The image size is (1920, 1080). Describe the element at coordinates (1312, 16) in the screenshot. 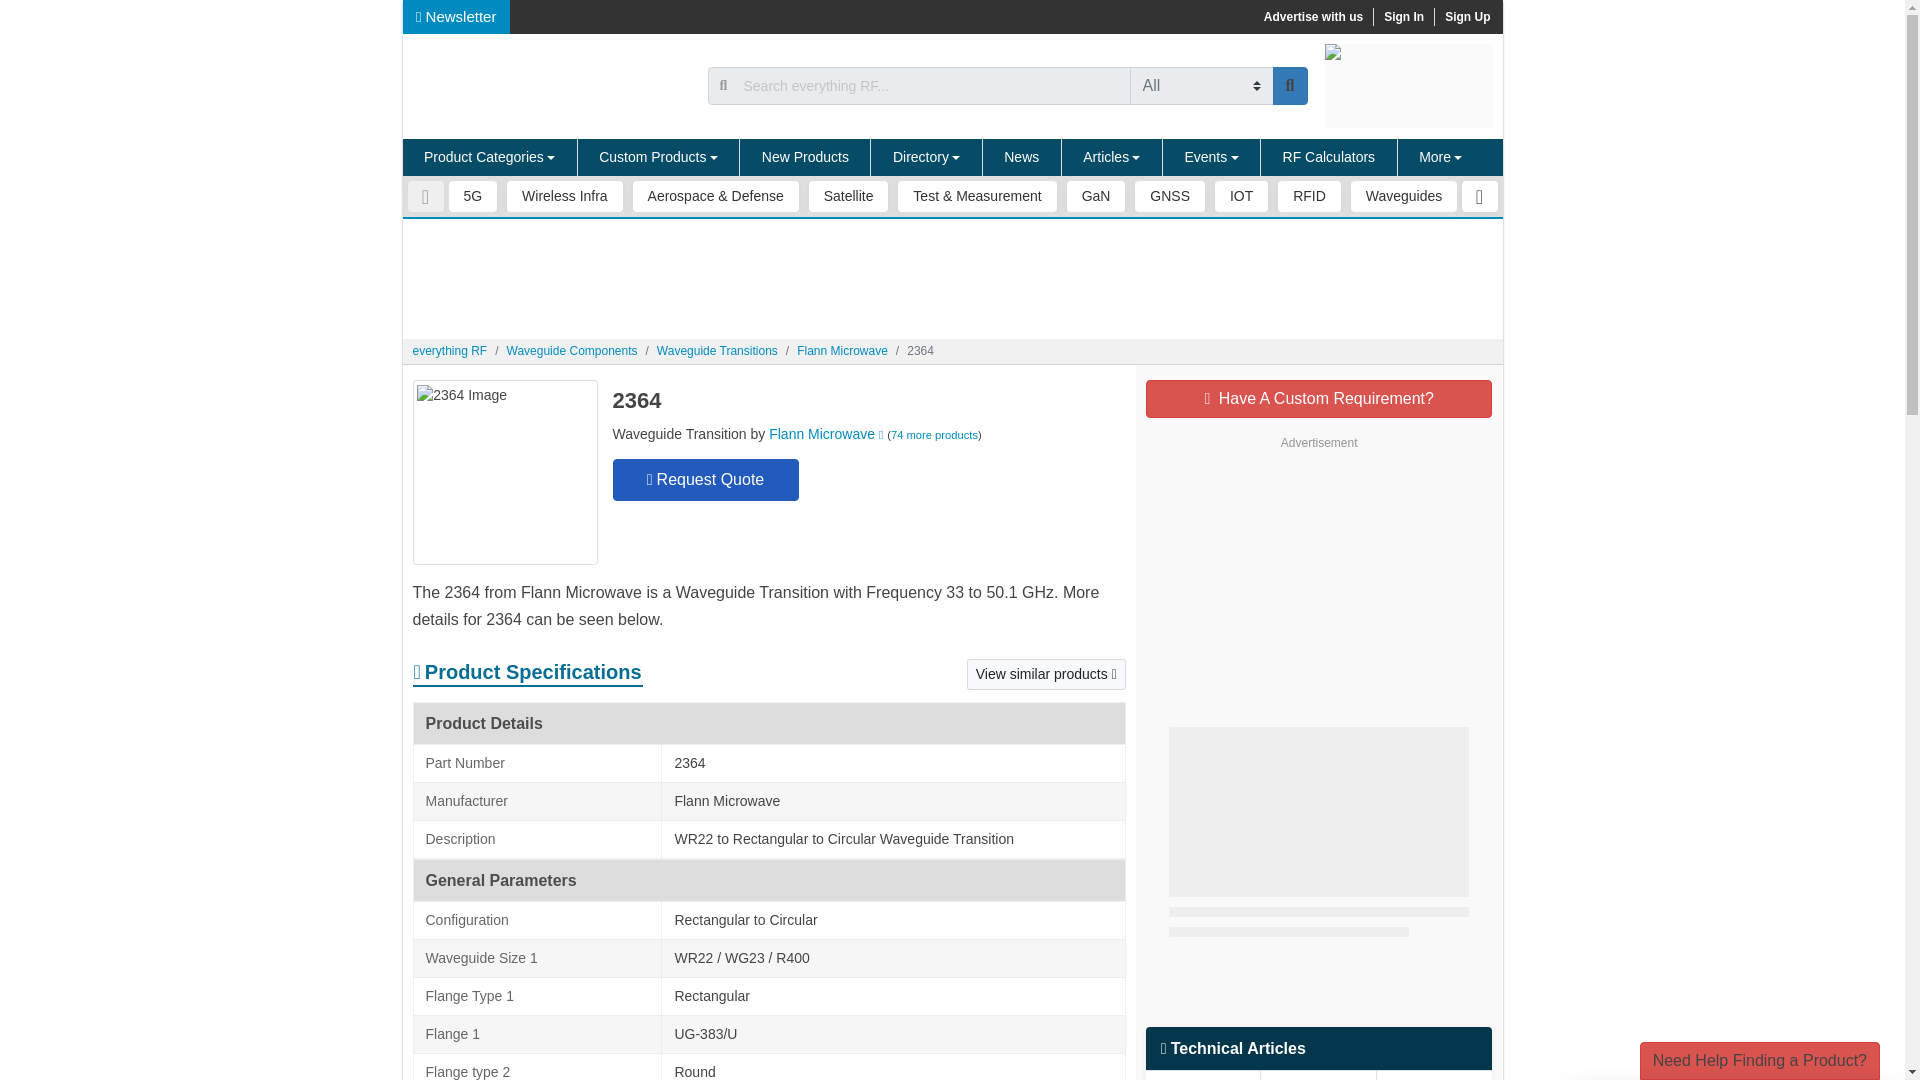

I see `Advertise with us` at that location.